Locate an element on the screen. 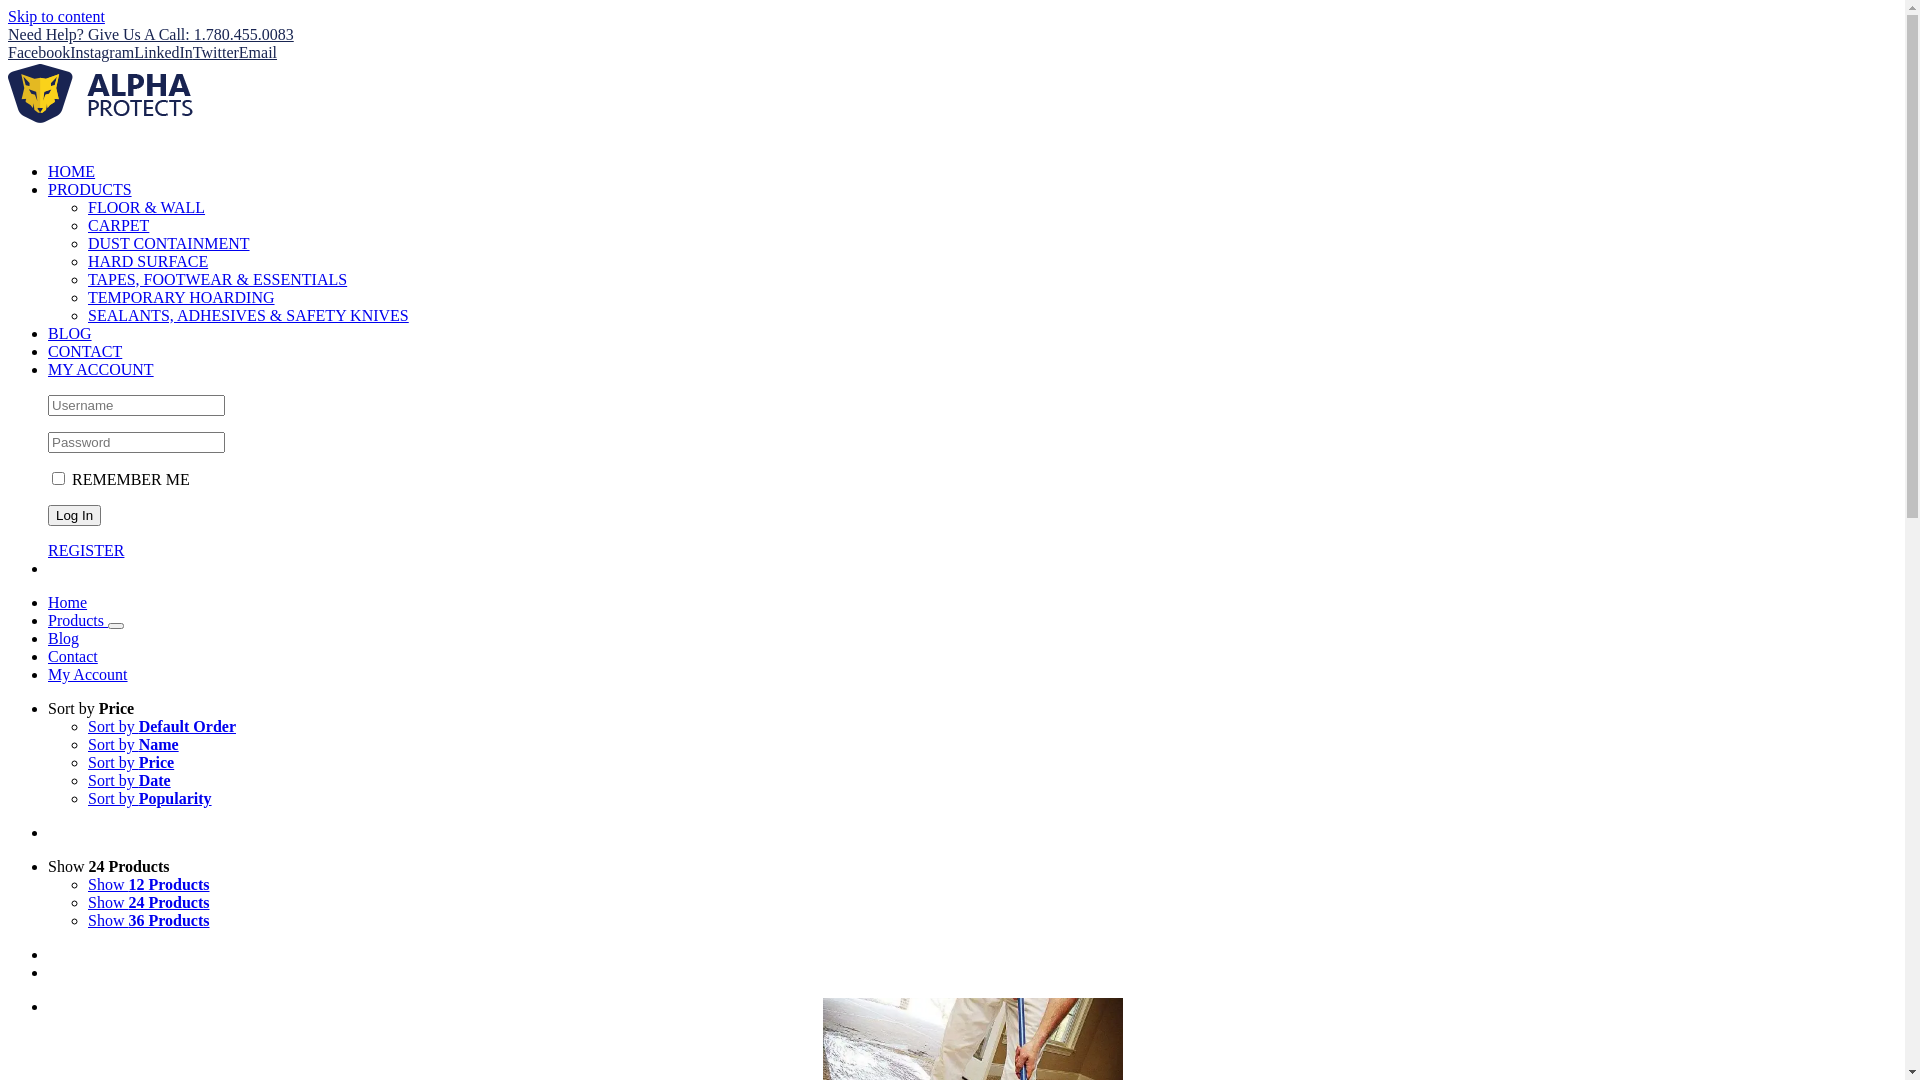 This screenshot has width=1920, height=1080. Show 24 Products is located at coordinates (109, 866).